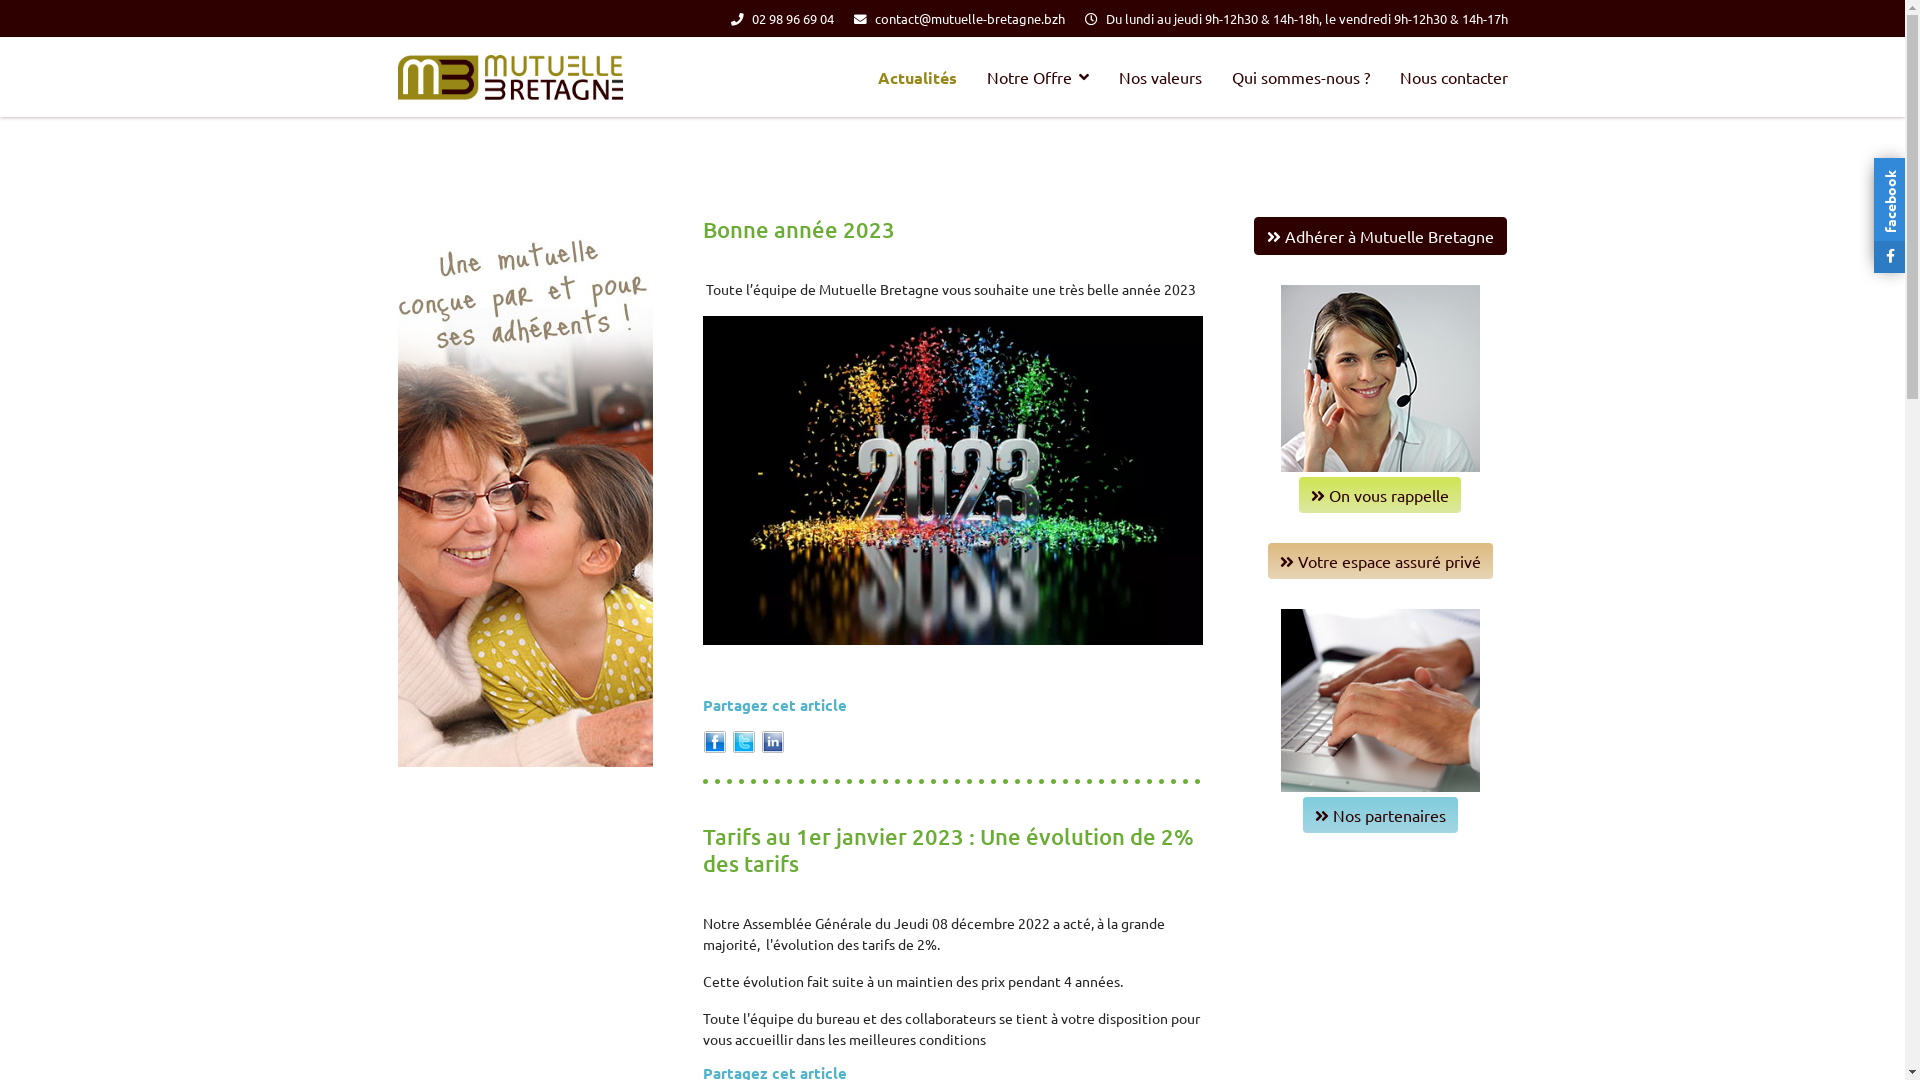  I want to click on Nous contacter, so click(1453, 77).